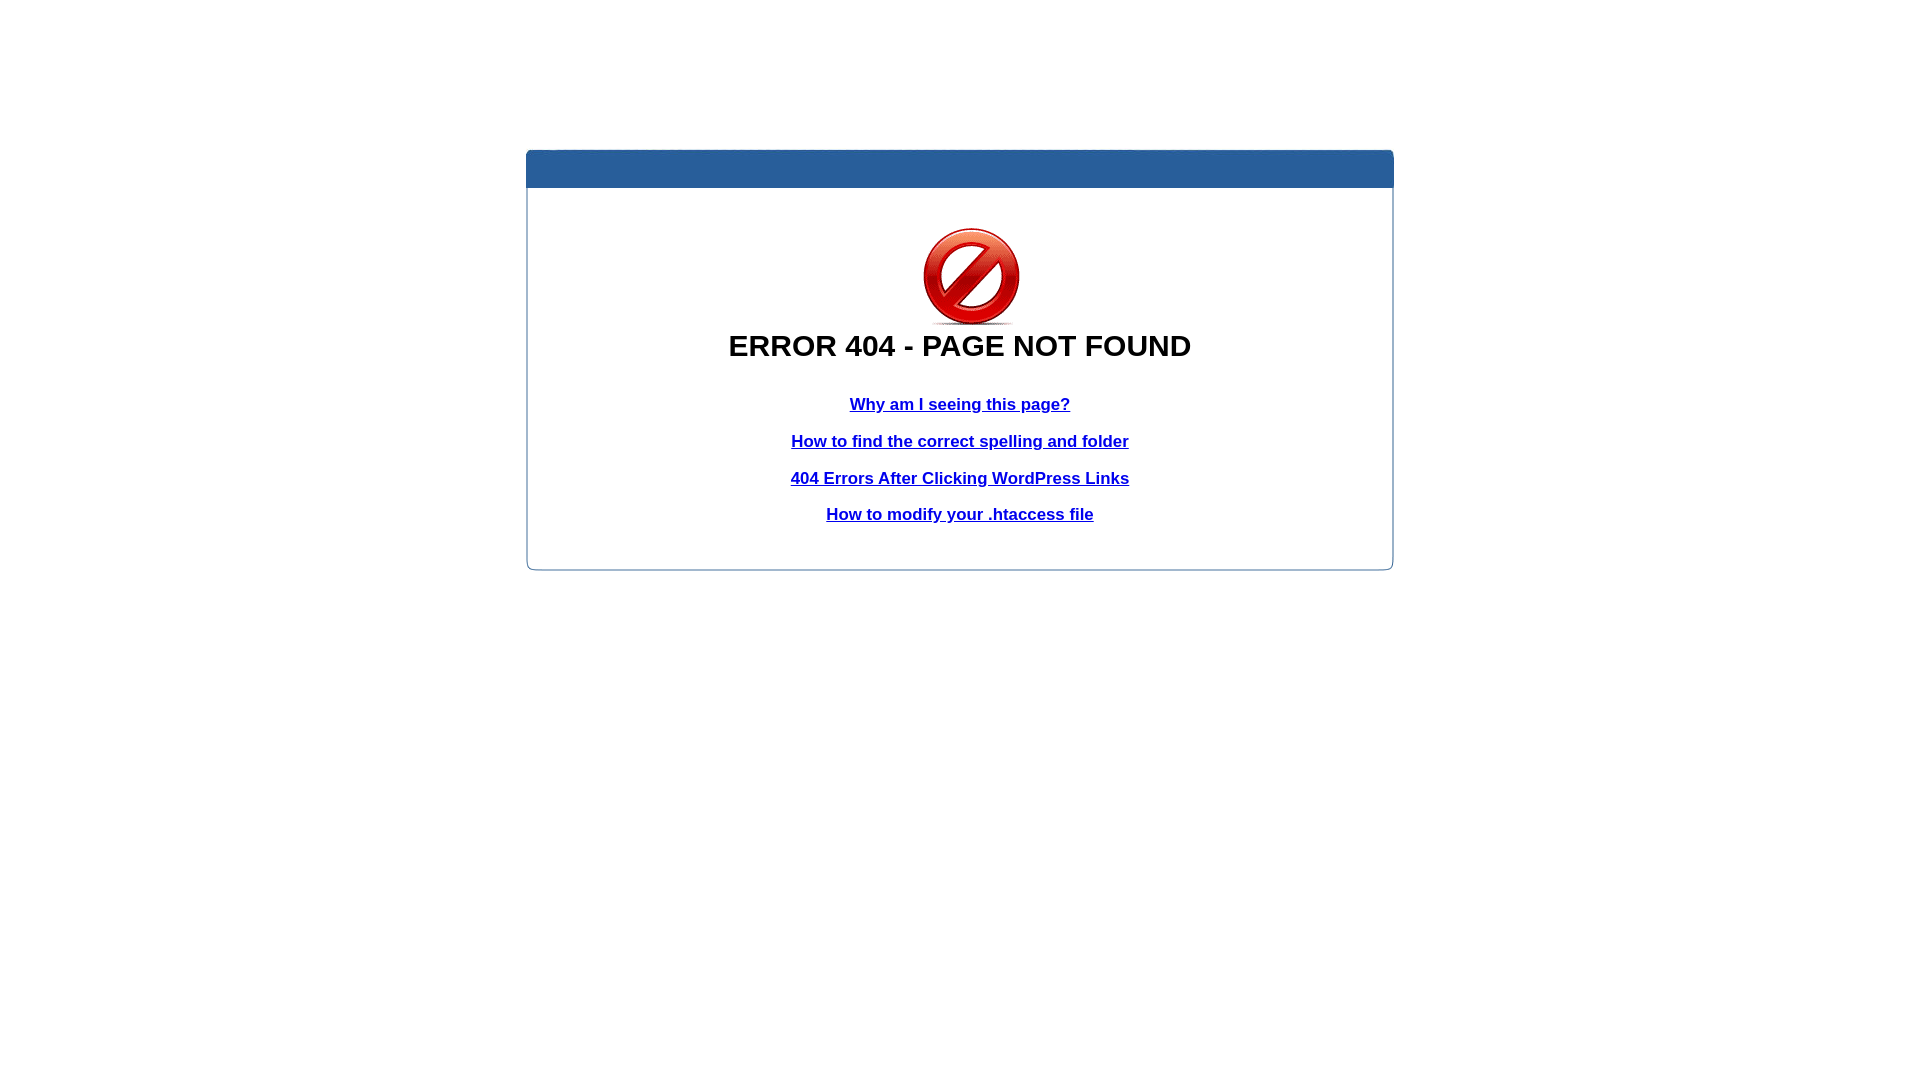 This screenshot has height=1080, width=1920. Describe the element at coordinates (960, 514) in the screenshot. I see `How to modify your .htaccess file` at that location.